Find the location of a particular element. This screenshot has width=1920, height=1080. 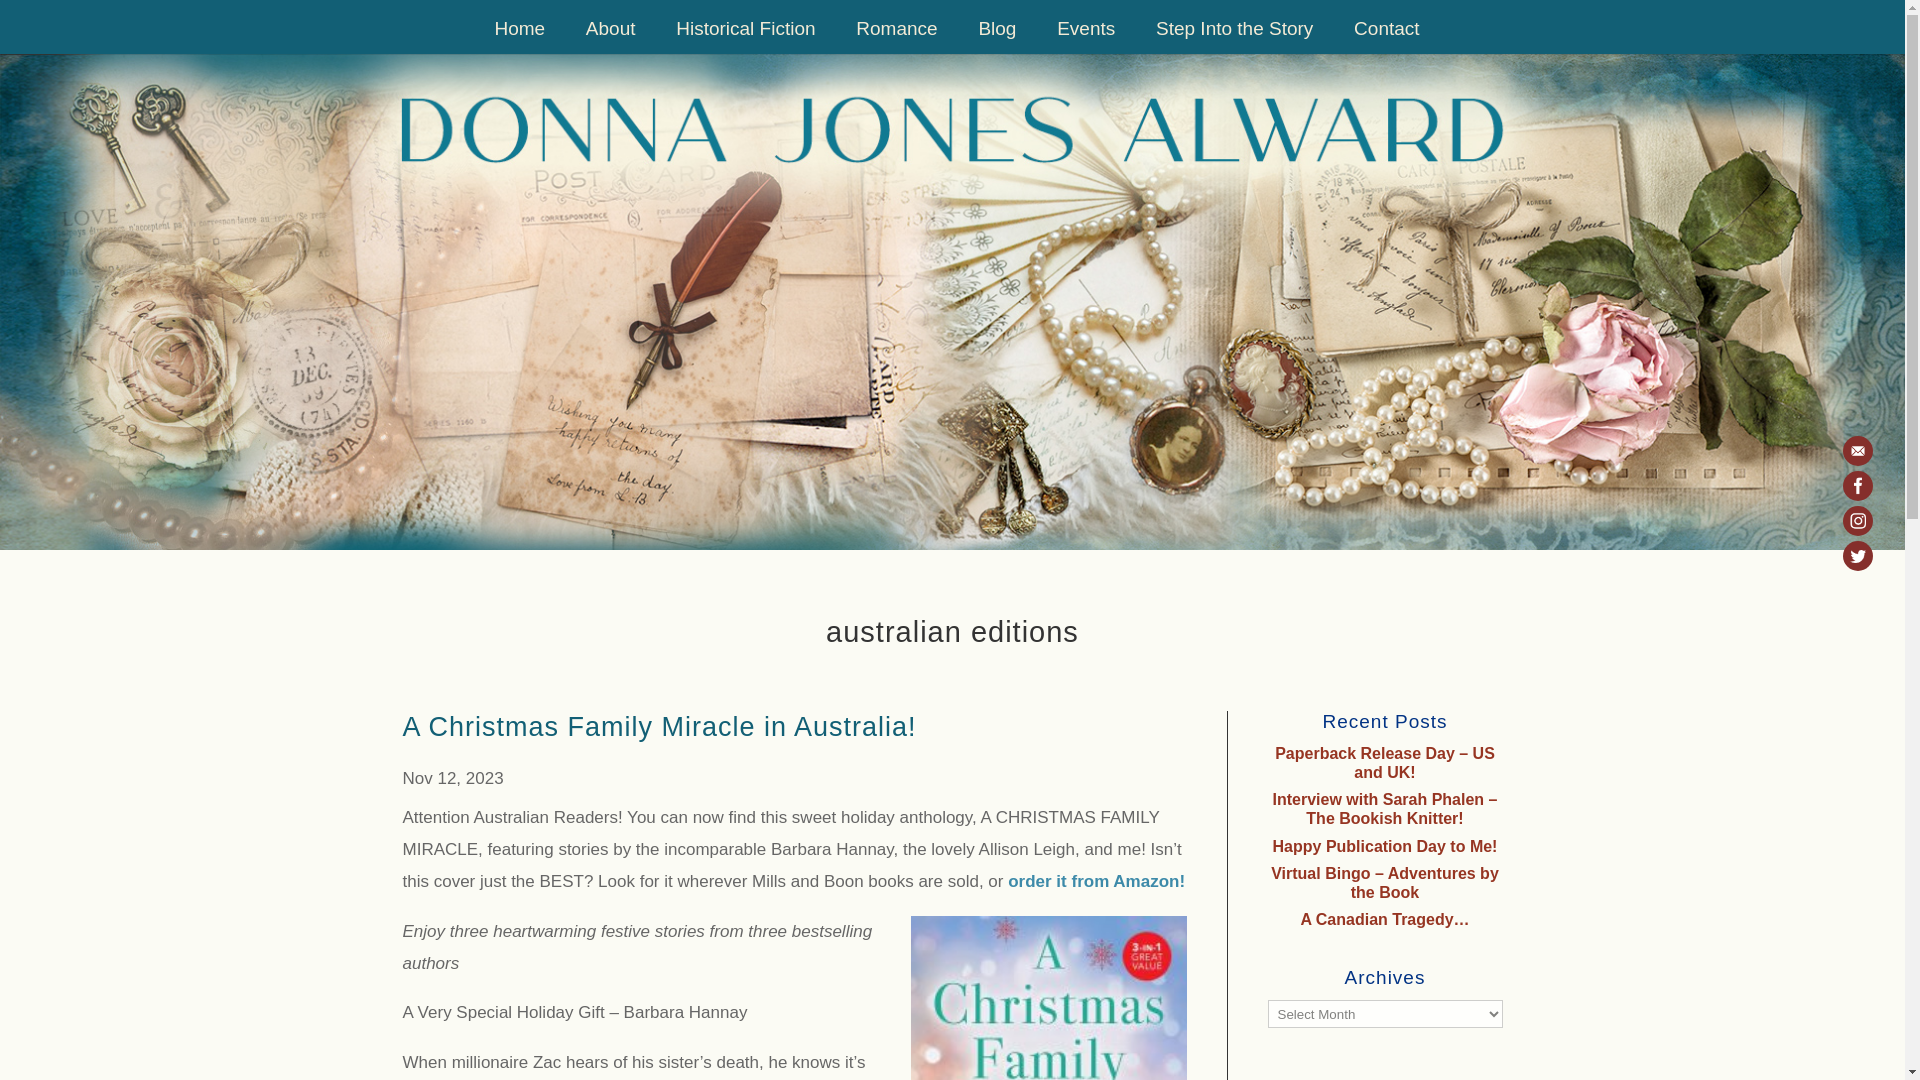

order it from Amazon! is located at coordinates (1096, 881).